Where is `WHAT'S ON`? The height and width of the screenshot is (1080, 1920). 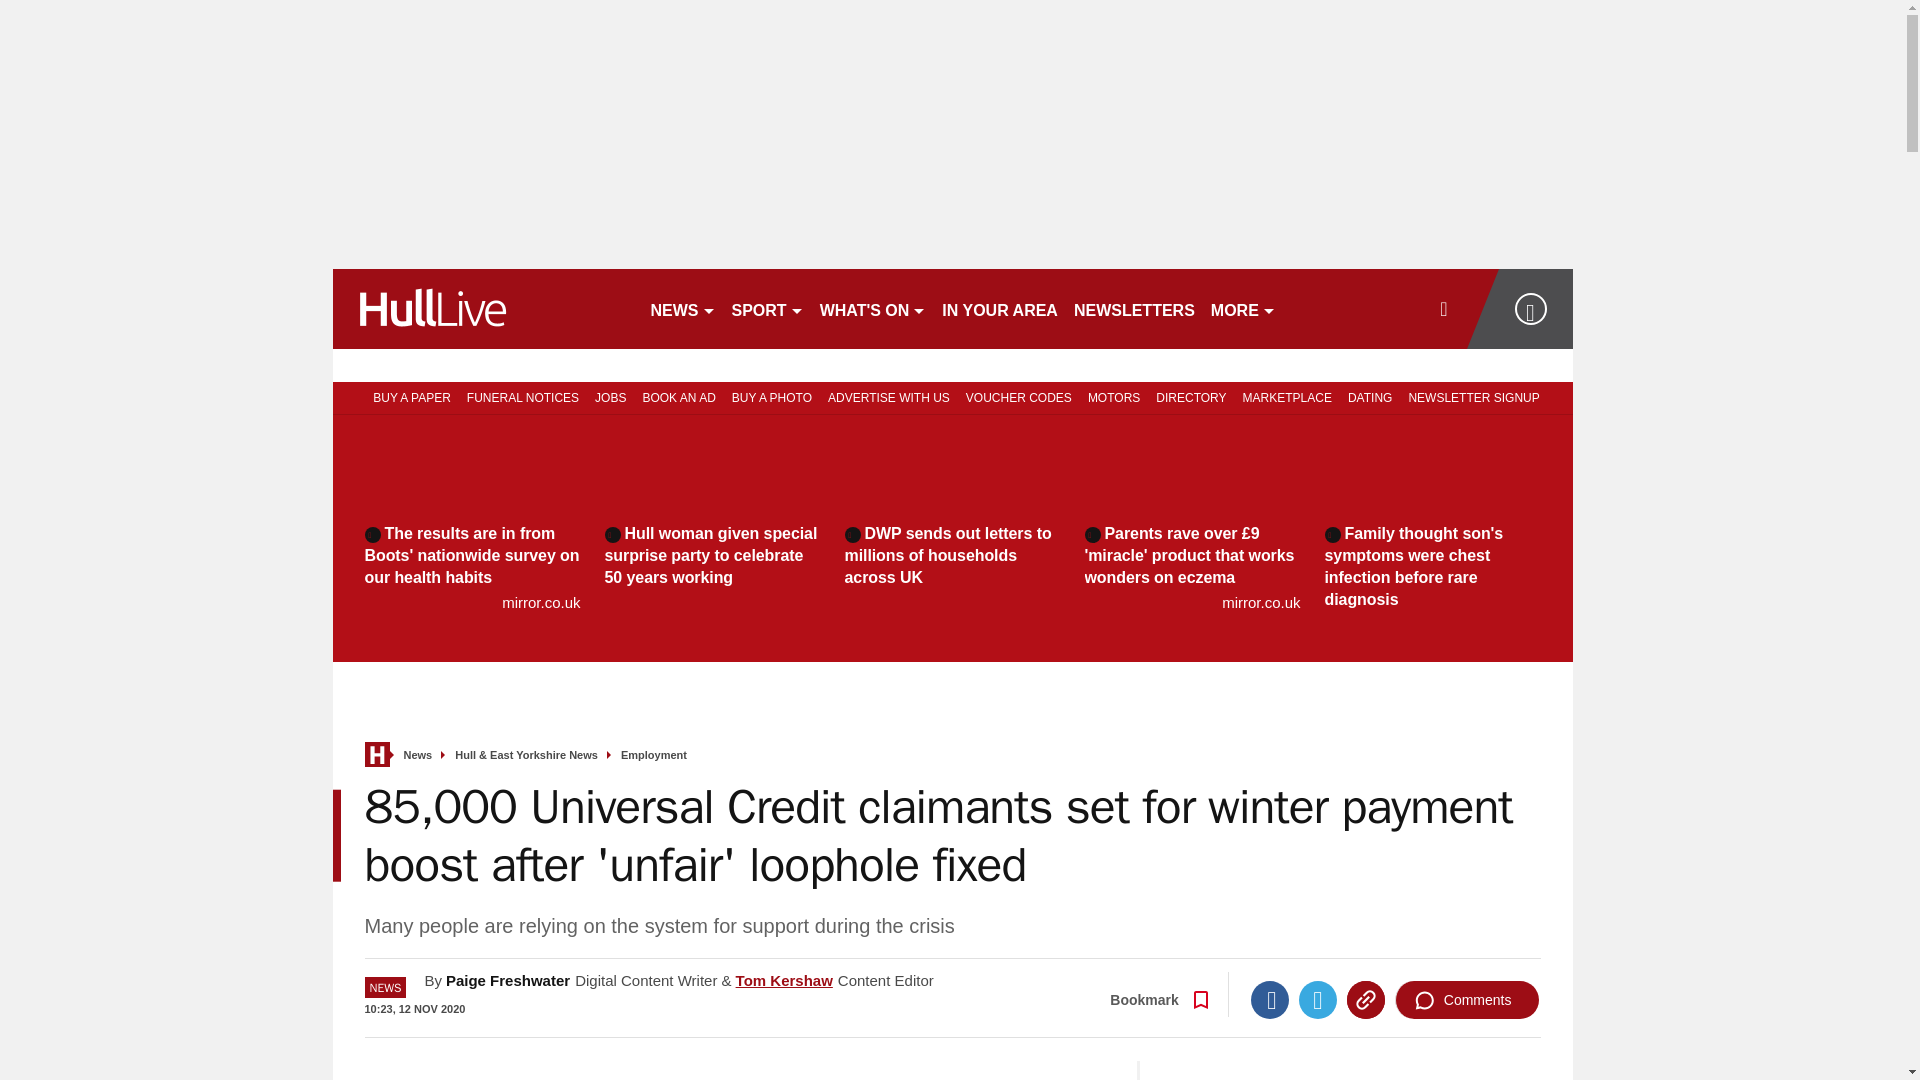 WHAT'S ON is located at coordinates (874, 308).